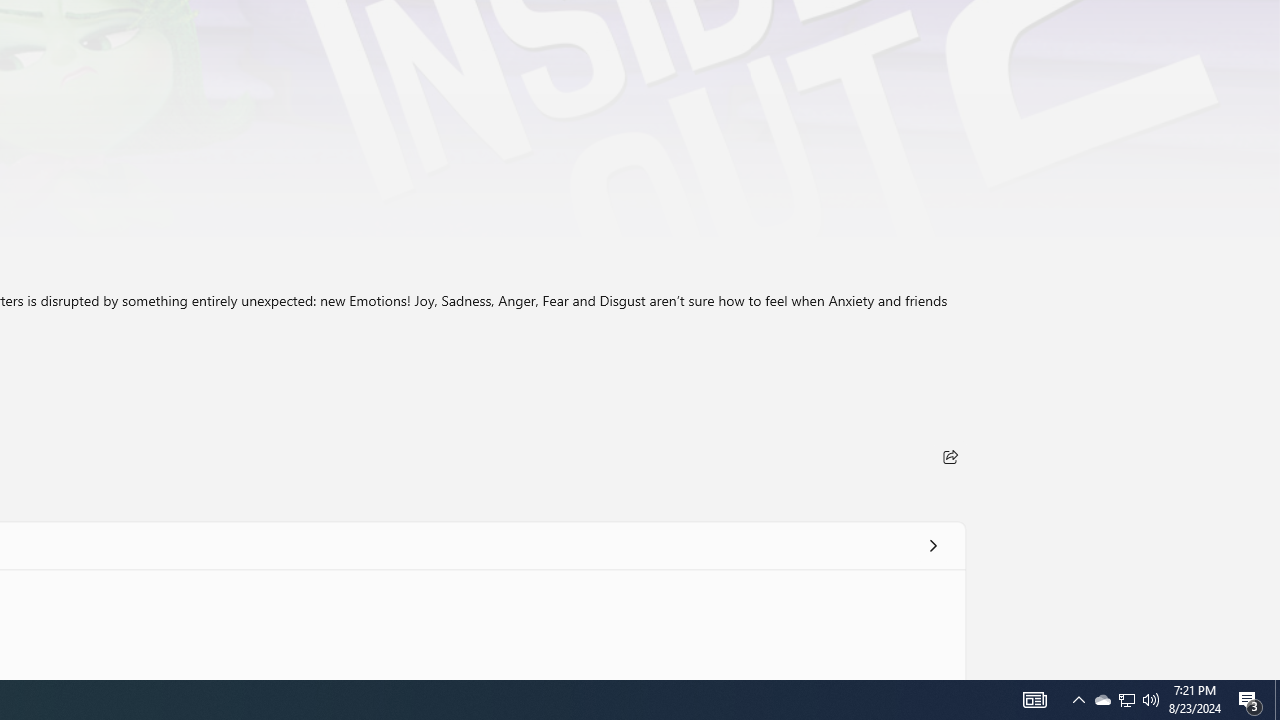 The height and width of the screenshot is (720, 1280). I want to click on See all, so click(932, 544).